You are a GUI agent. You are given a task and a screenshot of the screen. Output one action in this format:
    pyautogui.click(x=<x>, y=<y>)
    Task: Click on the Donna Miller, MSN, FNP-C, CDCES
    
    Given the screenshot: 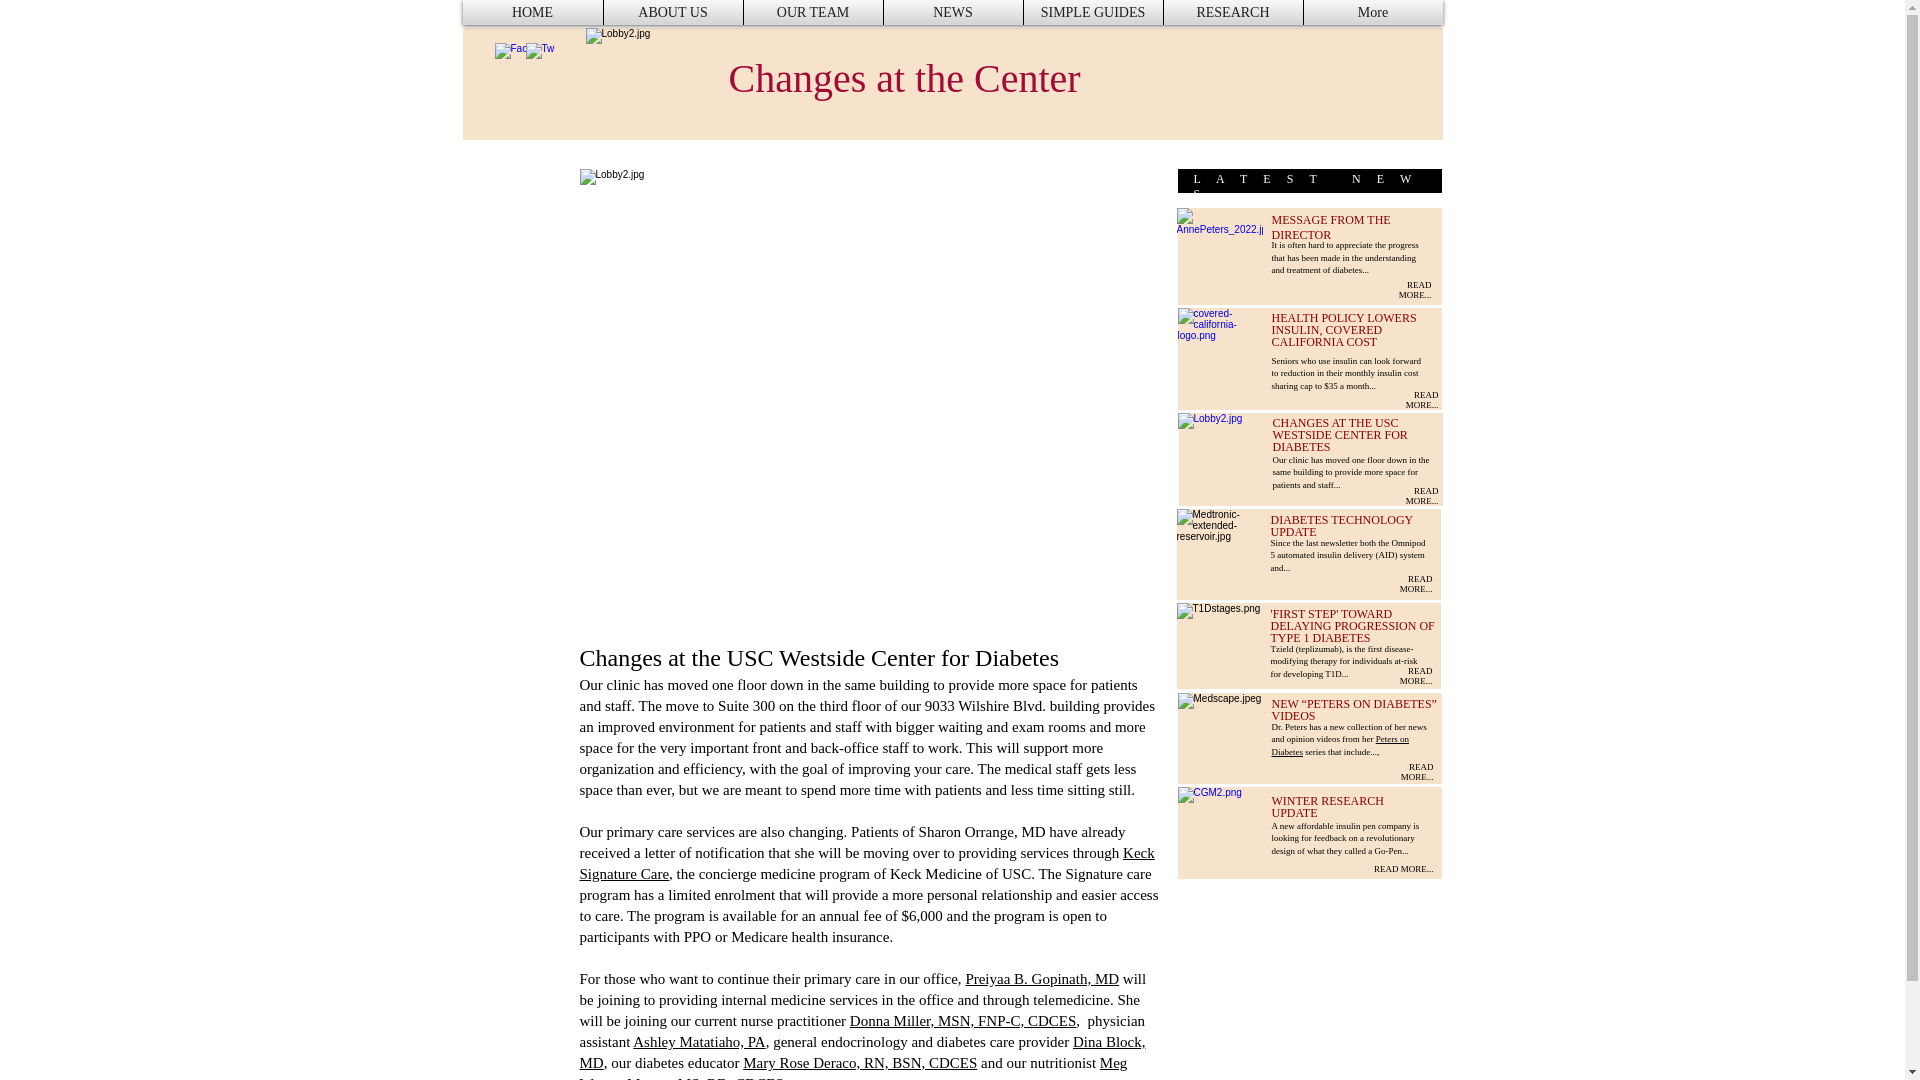 What is the action you would take?
    pyautogui.click(x=964, y=1021)
    